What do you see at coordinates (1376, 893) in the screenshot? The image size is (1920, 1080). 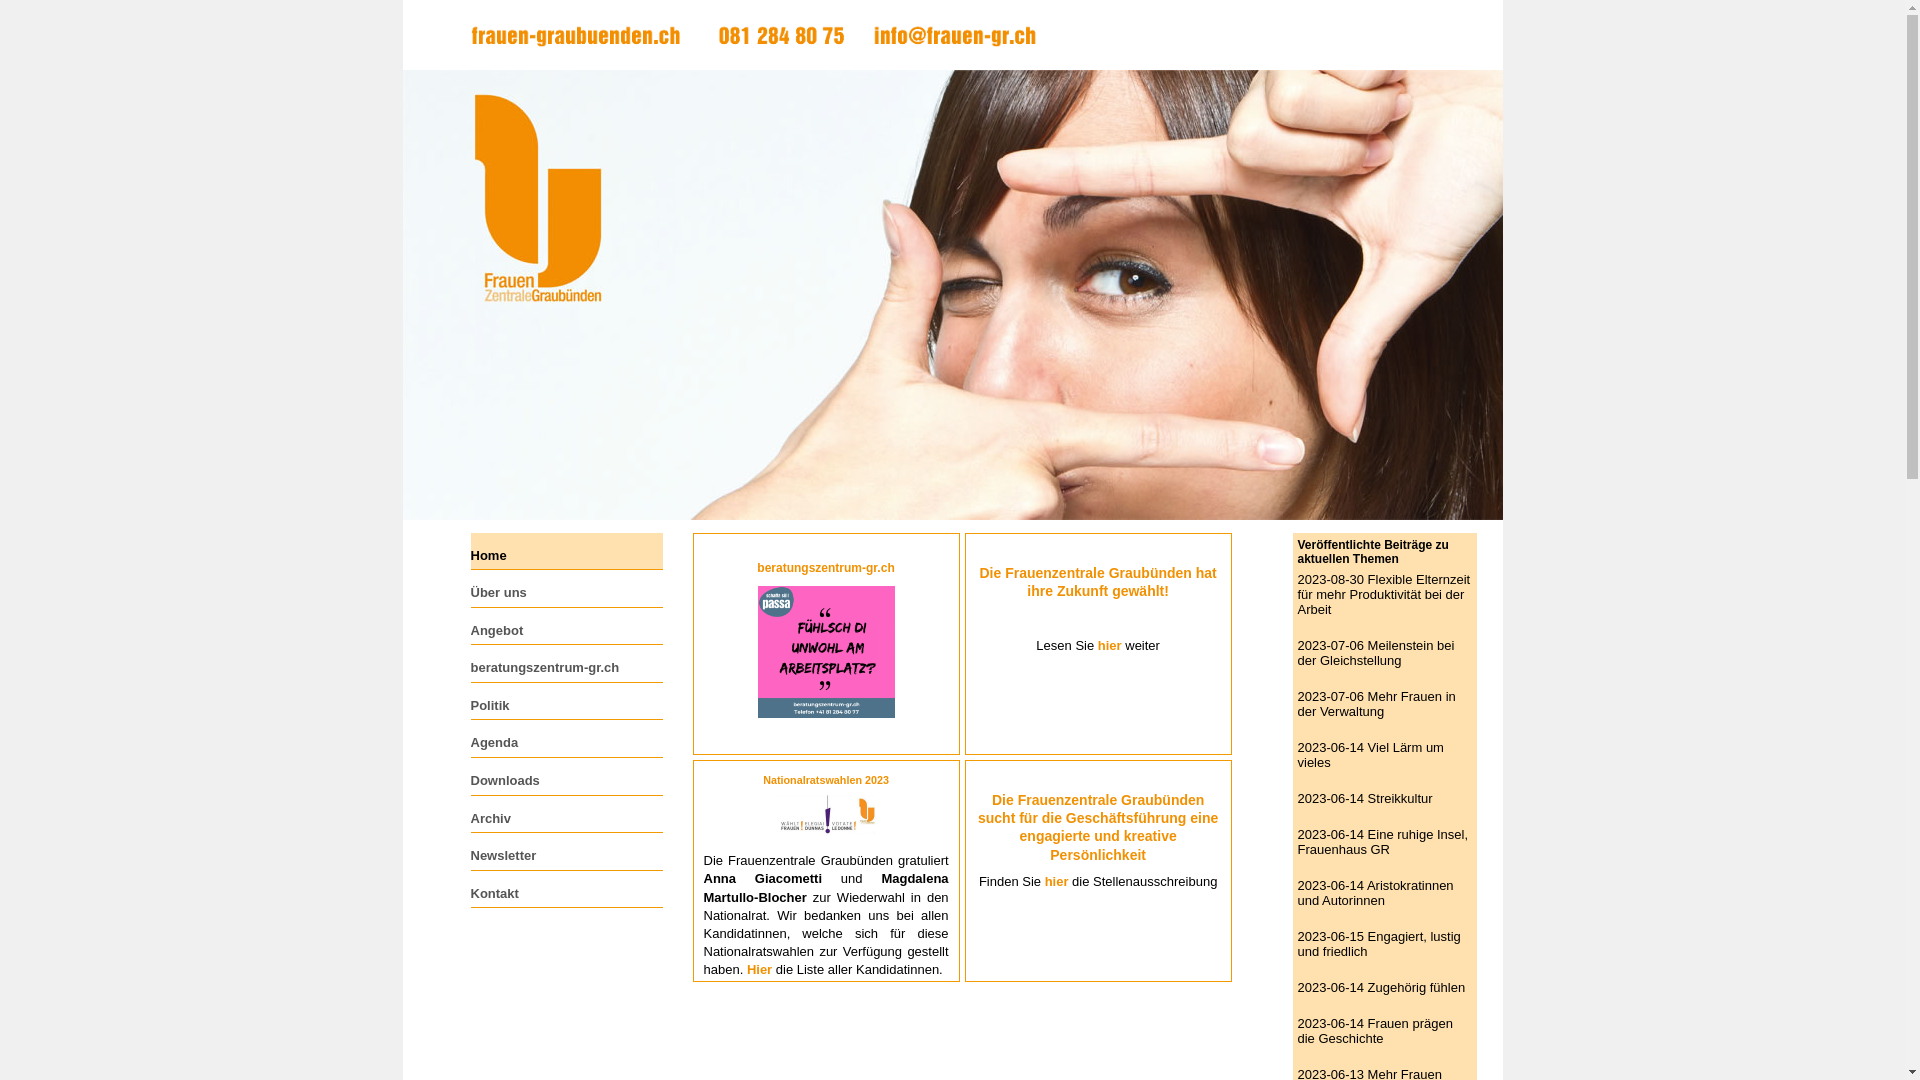 I see `2023-06-14 Aristokratinnen und Autorinnen` at bounding box center [1376, 893].